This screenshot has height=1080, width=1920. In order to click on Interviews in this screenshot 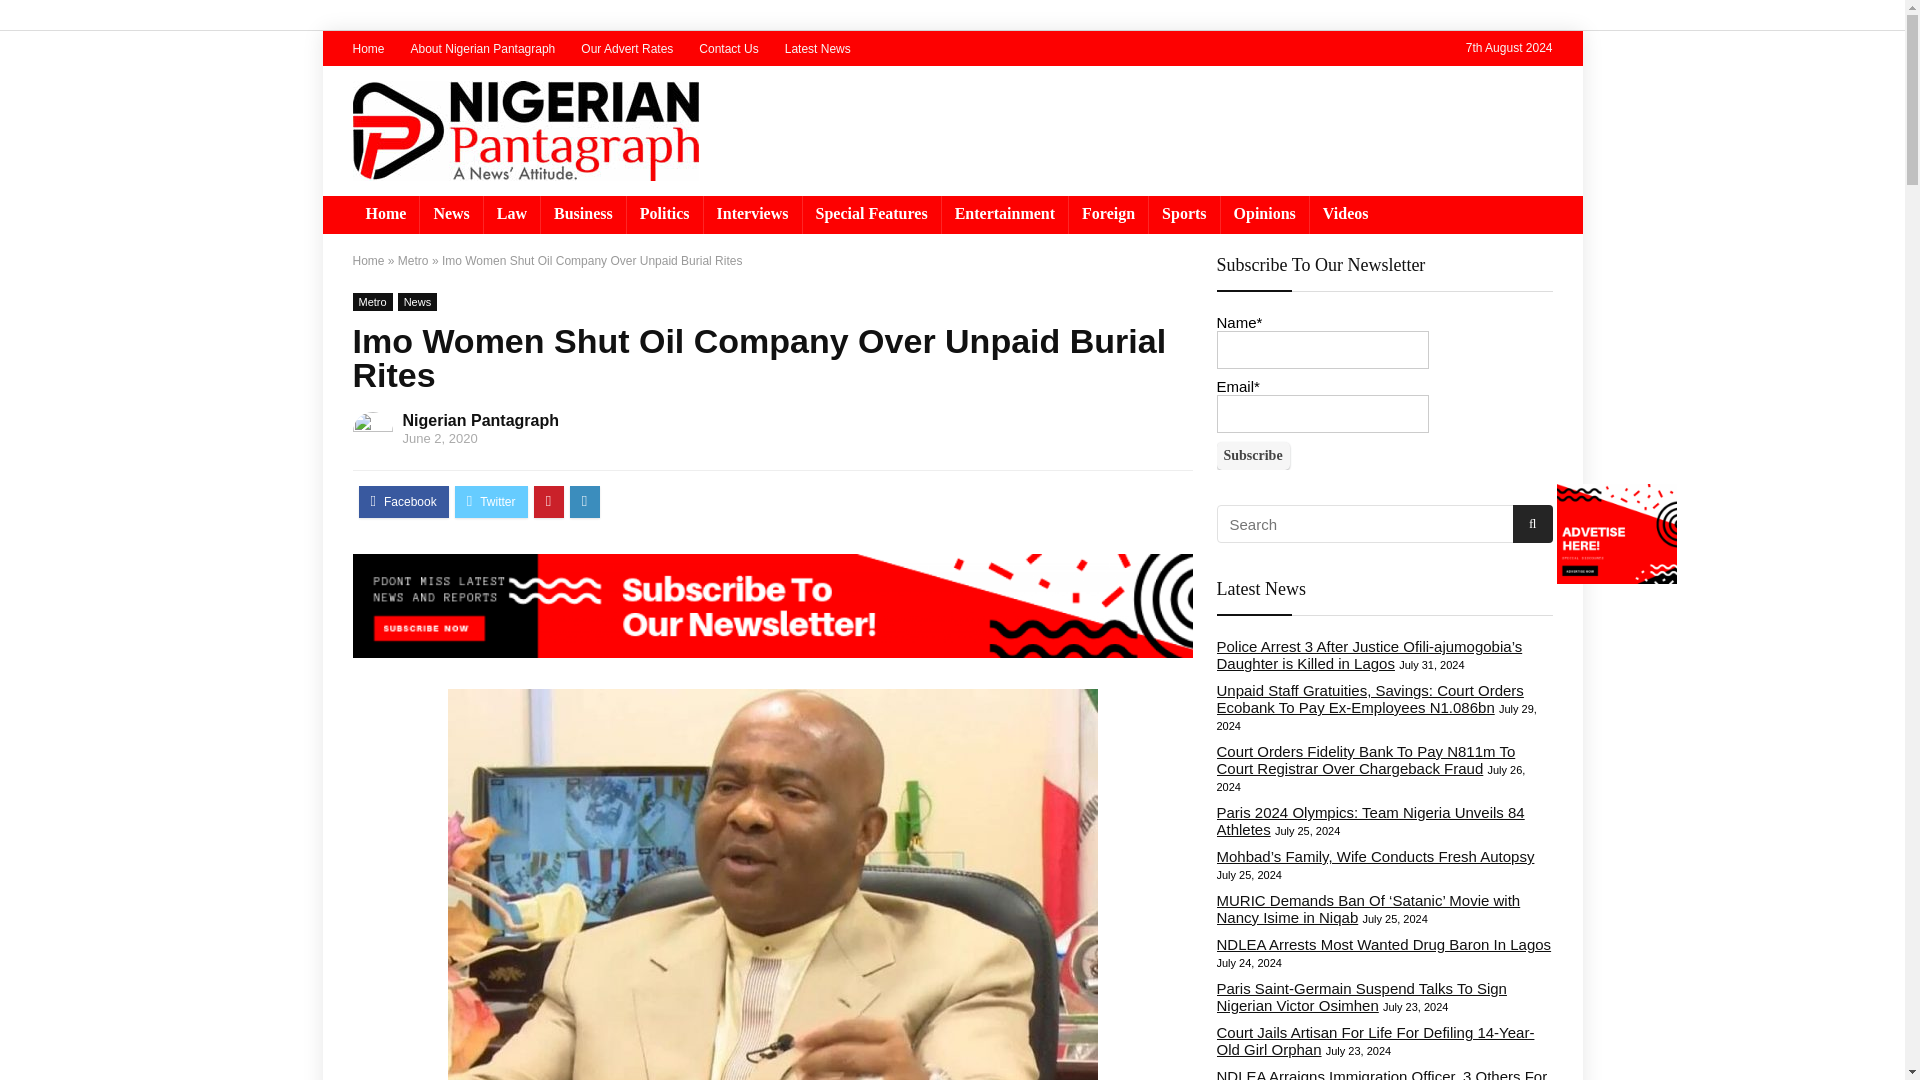, I will do `click(753, 214)`.